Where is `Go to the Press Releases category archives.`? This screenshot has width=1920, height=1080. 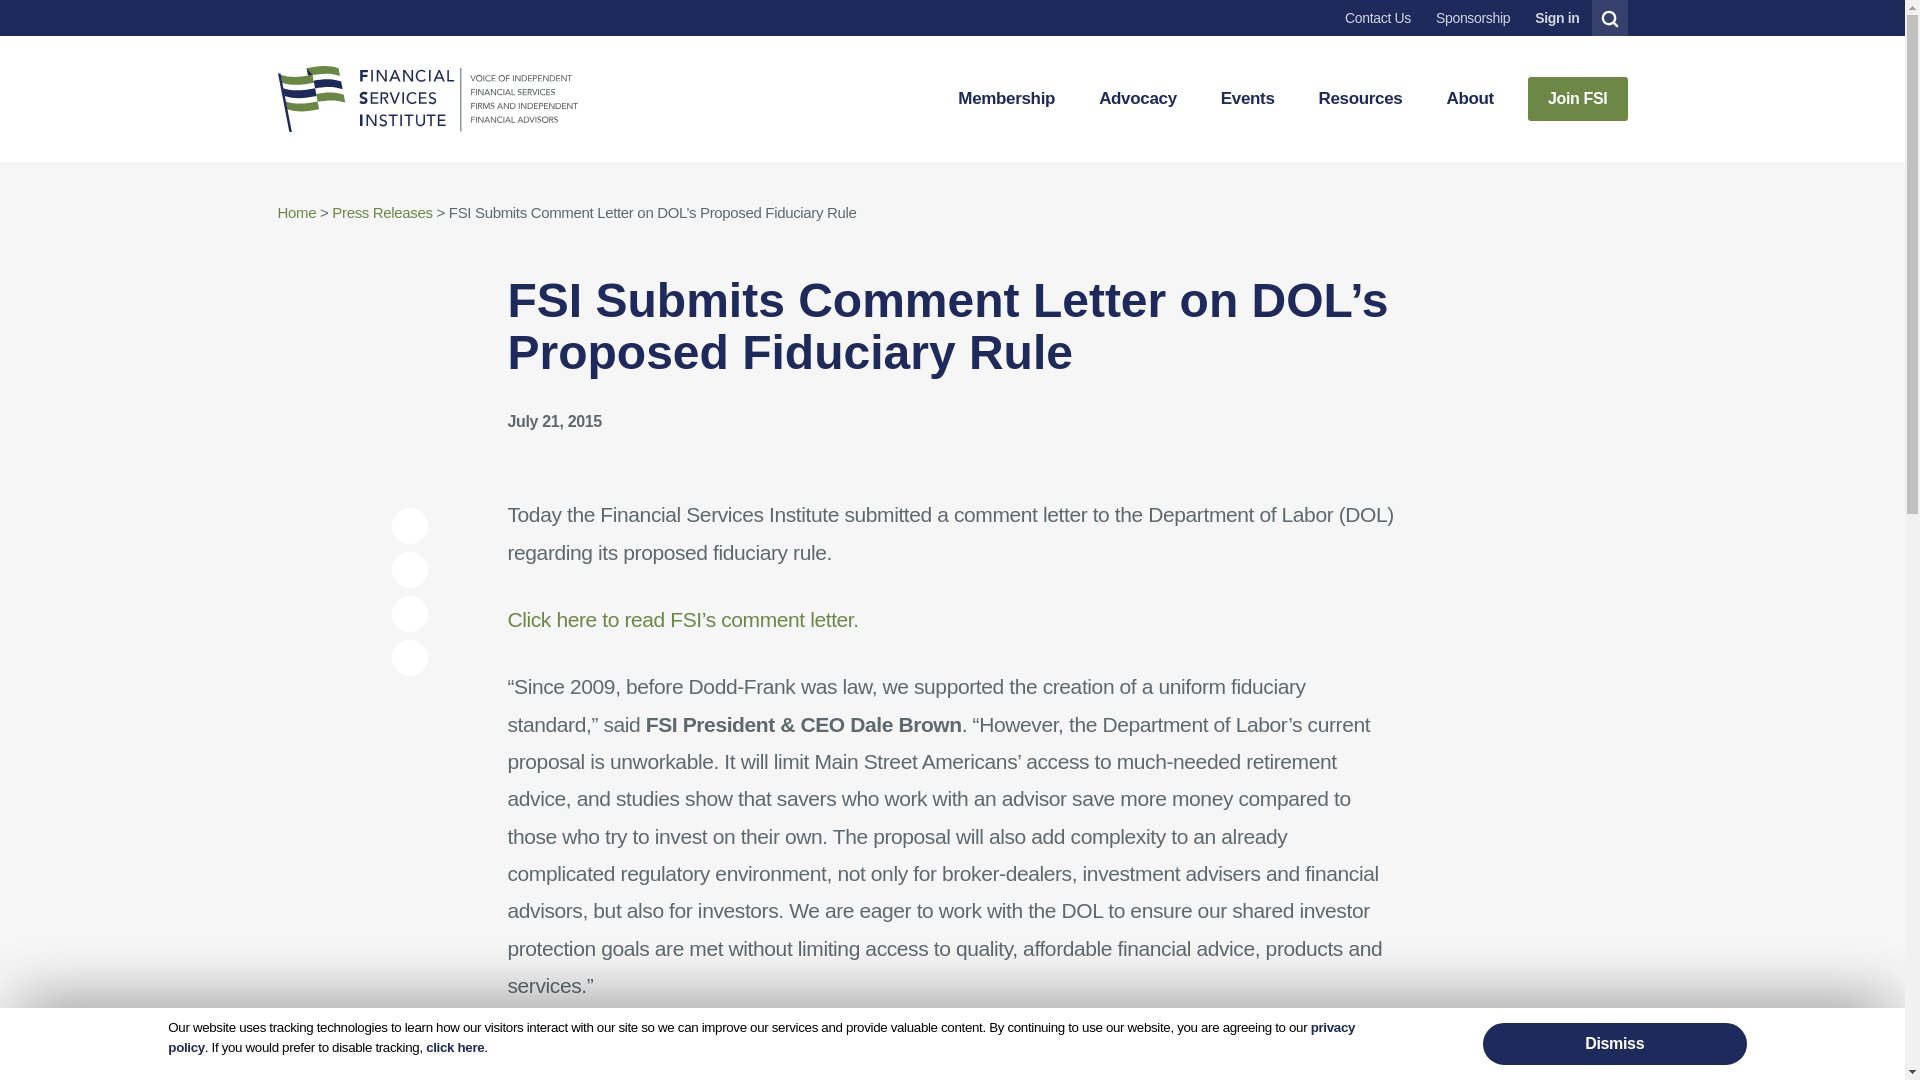 Go to the Press Releases category archives. is located at coordinates (382, 212).